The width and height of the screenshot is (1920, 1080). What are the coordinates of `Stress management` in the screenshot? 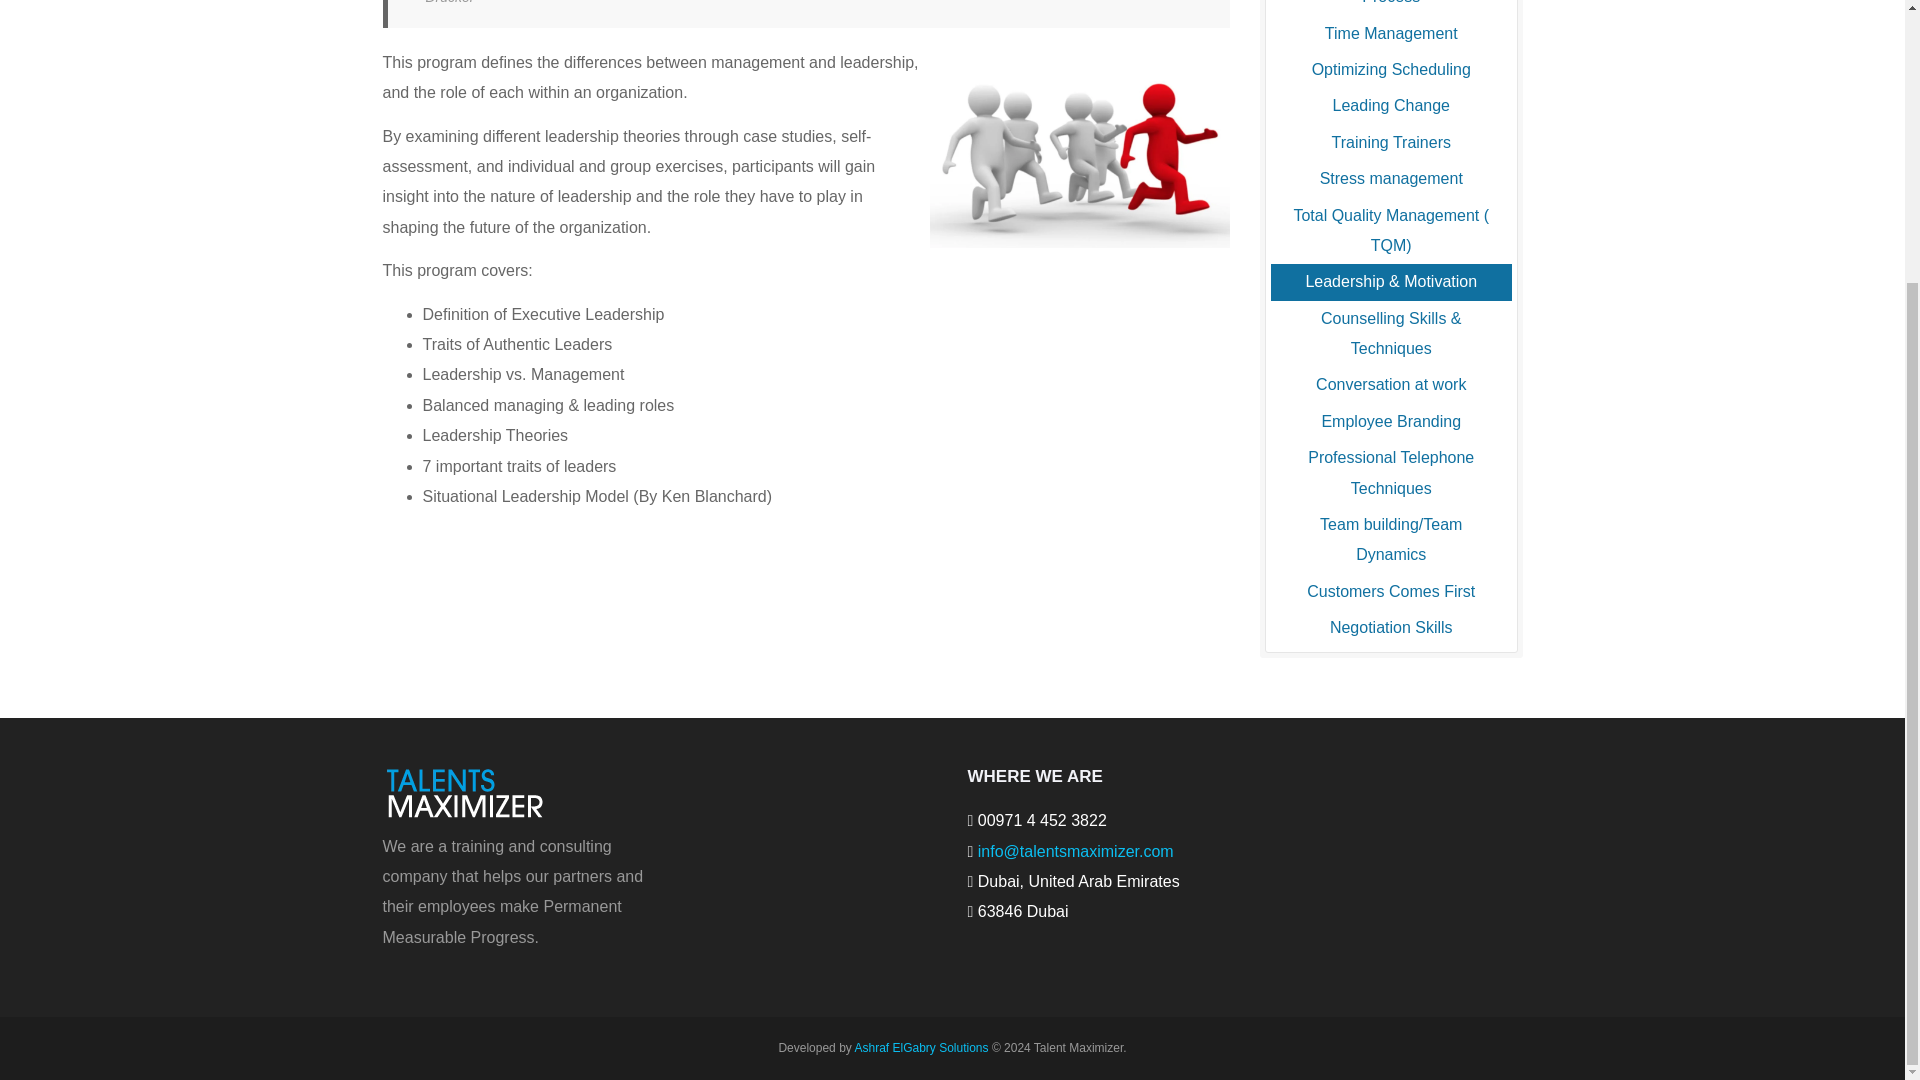 It's located at (1392, 178).